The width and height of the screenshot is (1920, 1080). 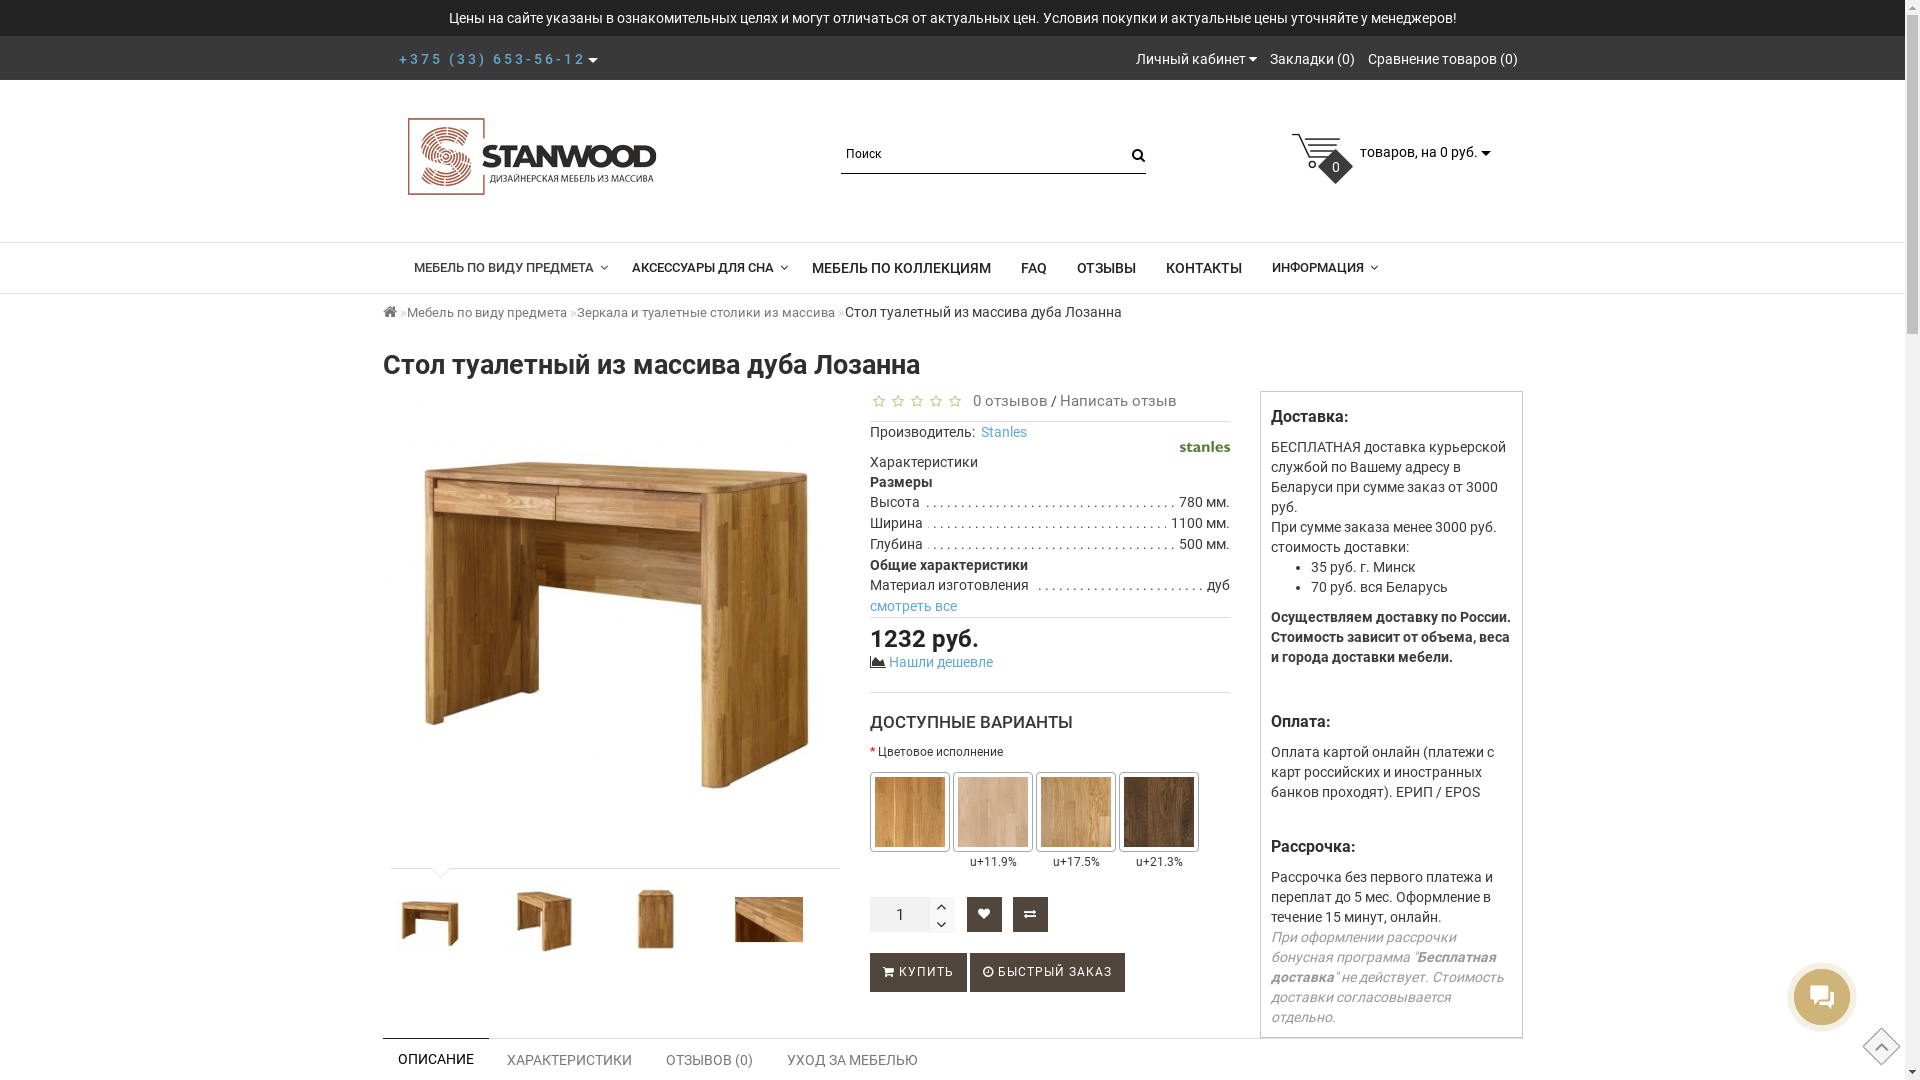 I want to click on cart, so click(x=1316, y=151).